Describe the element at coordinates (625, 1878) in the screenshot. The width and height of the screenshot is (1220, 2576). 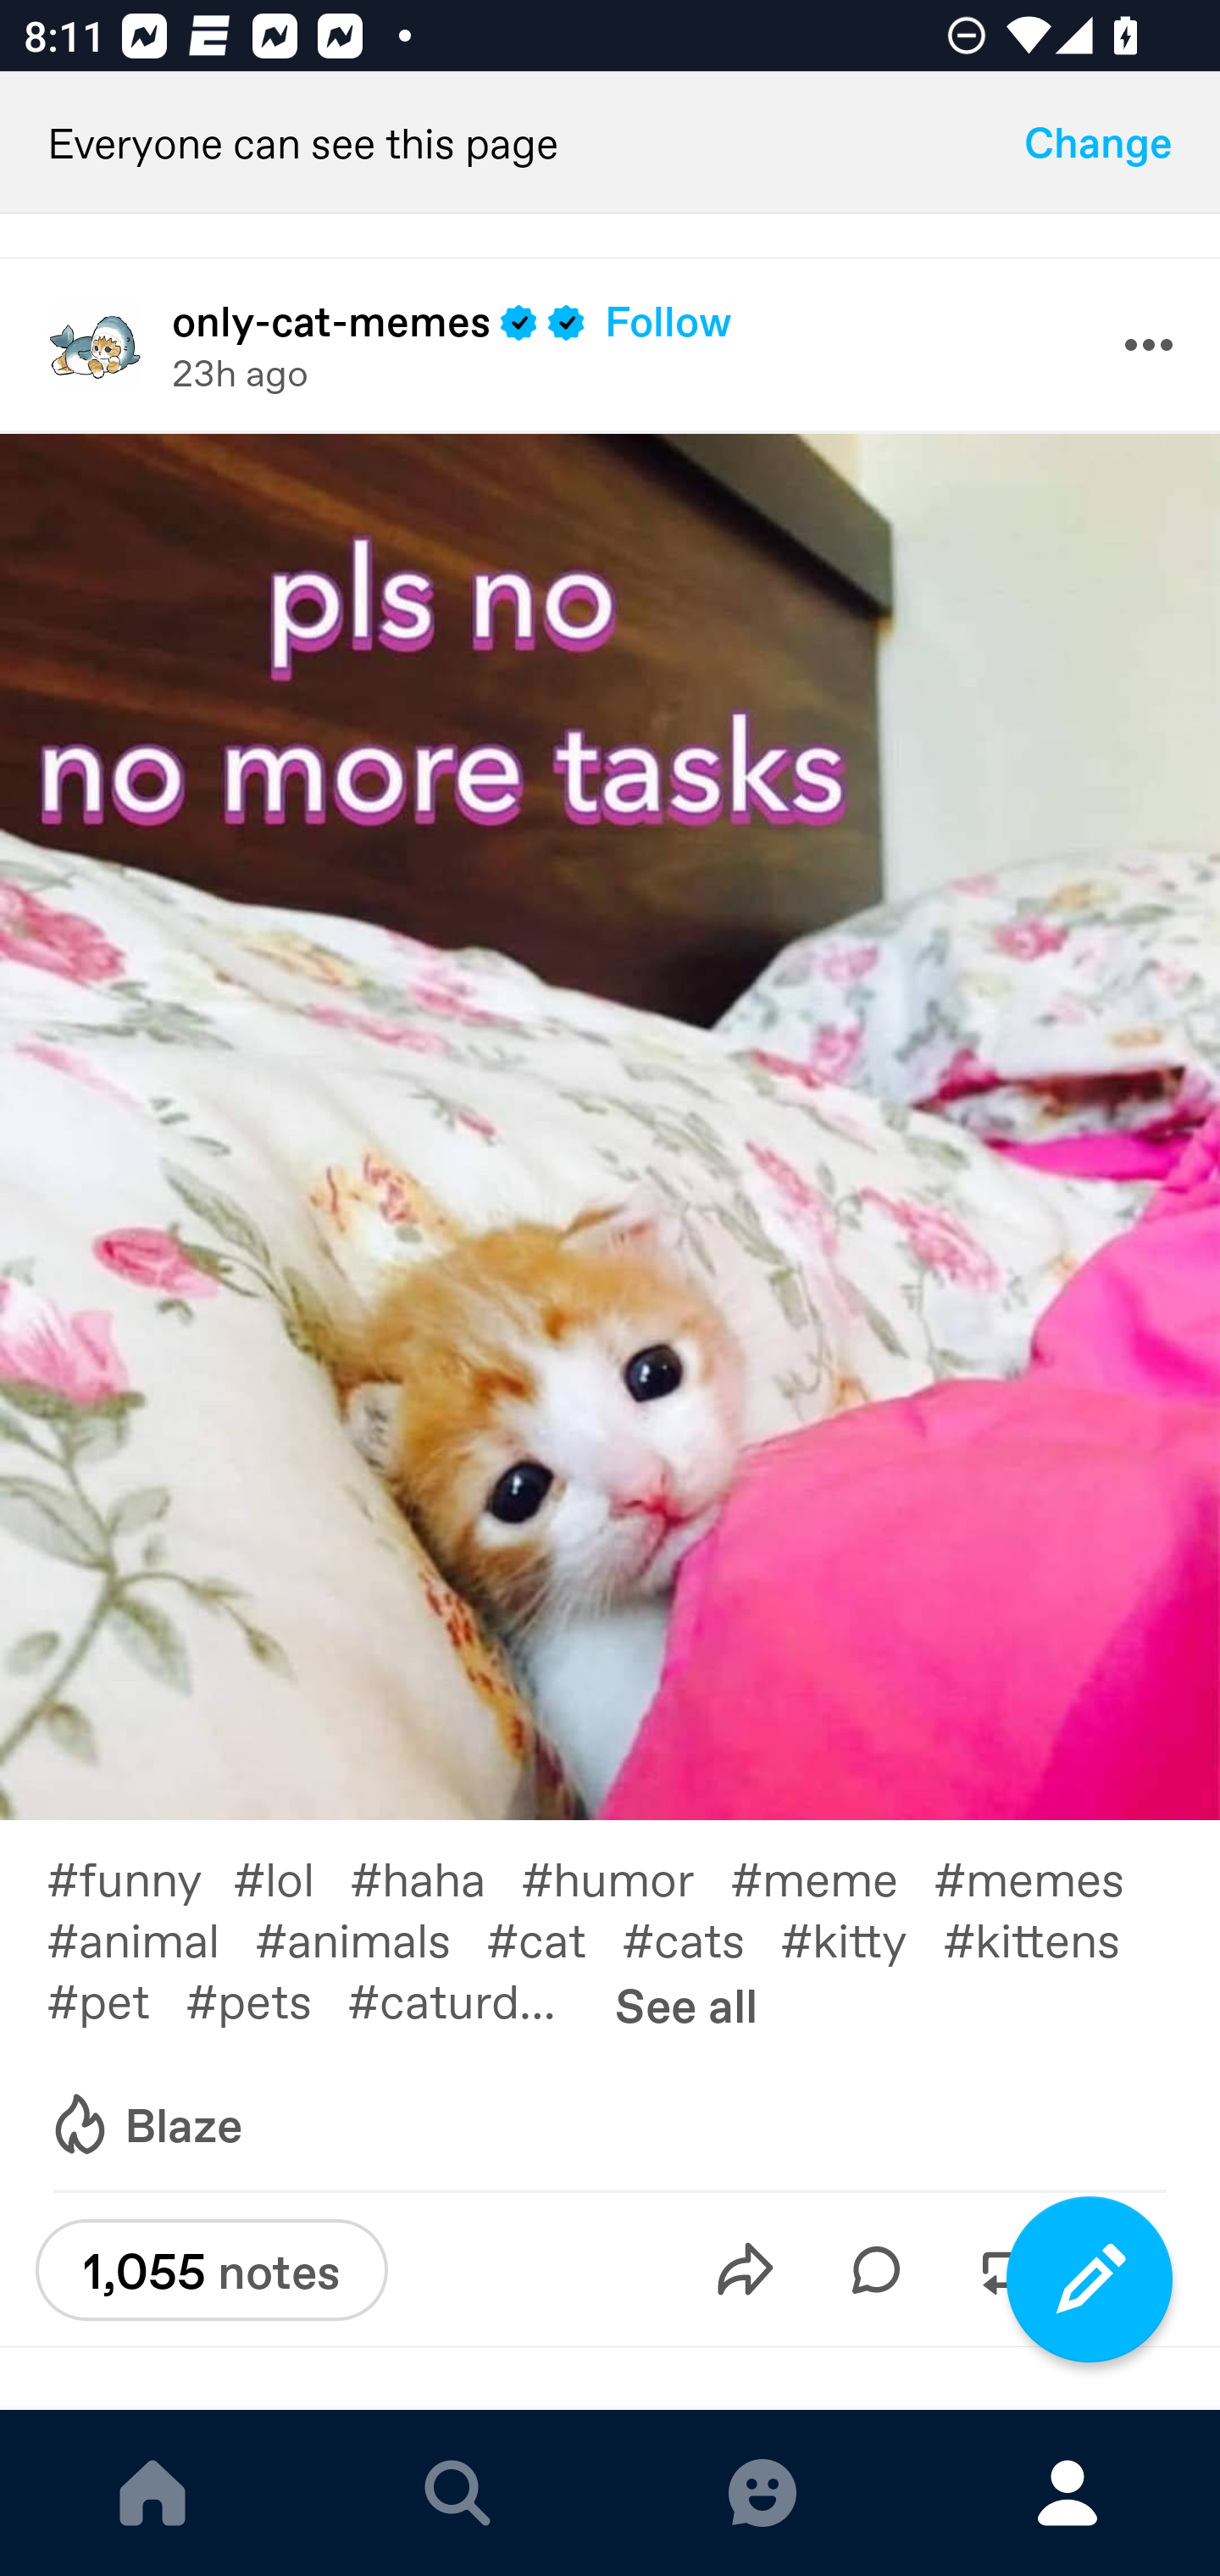
I see `#humor` at that location.